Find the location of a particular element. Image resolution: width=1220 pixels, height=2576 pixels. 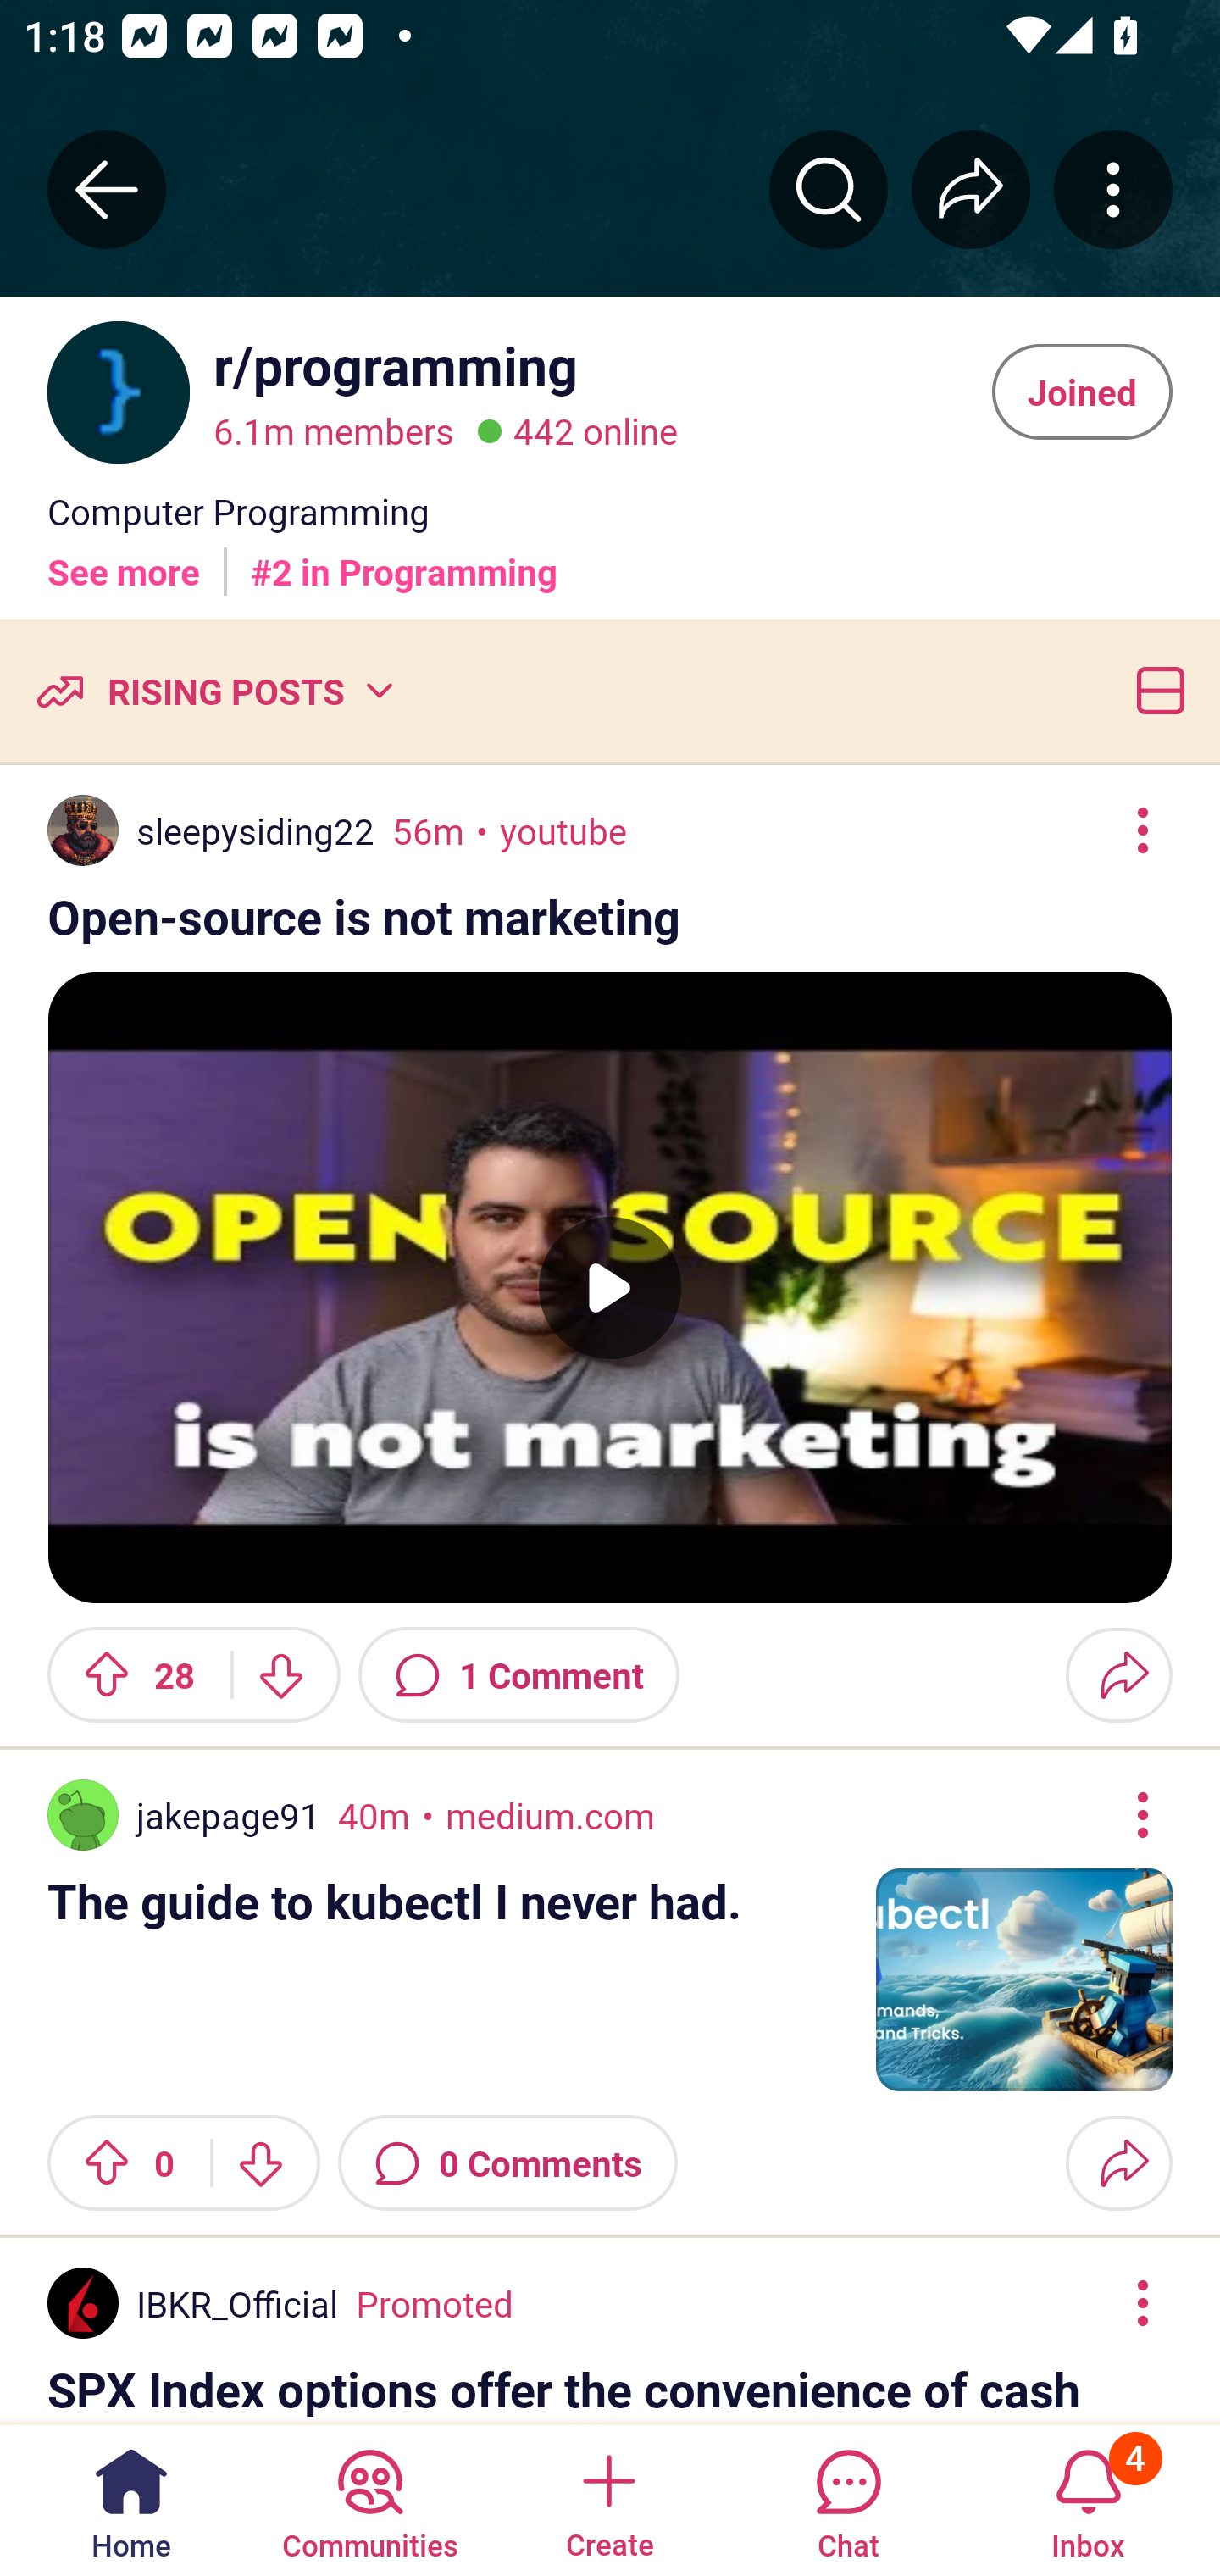

Share r/﻿programming is located at coordinates (971, 189).